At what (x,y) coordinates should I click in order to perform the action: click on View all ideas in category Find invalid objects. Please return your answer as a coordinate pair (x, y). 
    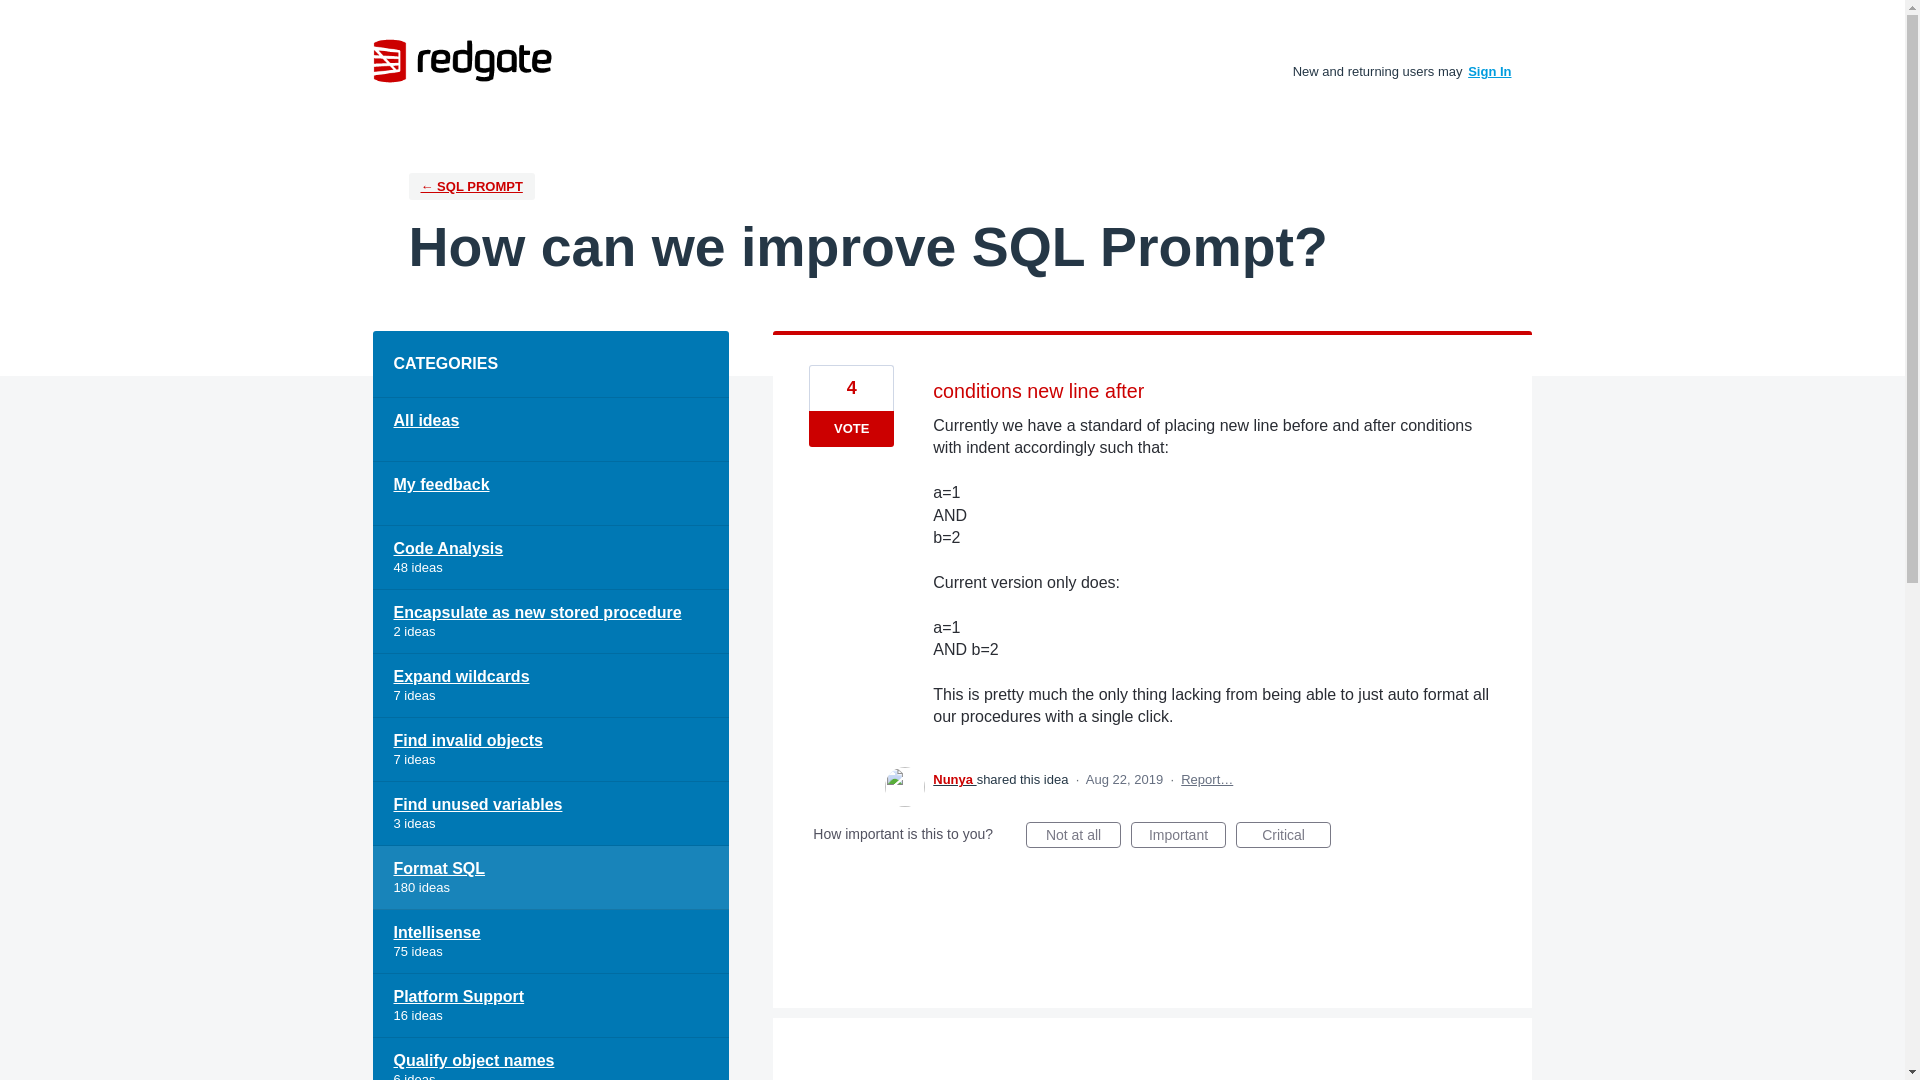
    Looking at the image, I should click on (550, 750).